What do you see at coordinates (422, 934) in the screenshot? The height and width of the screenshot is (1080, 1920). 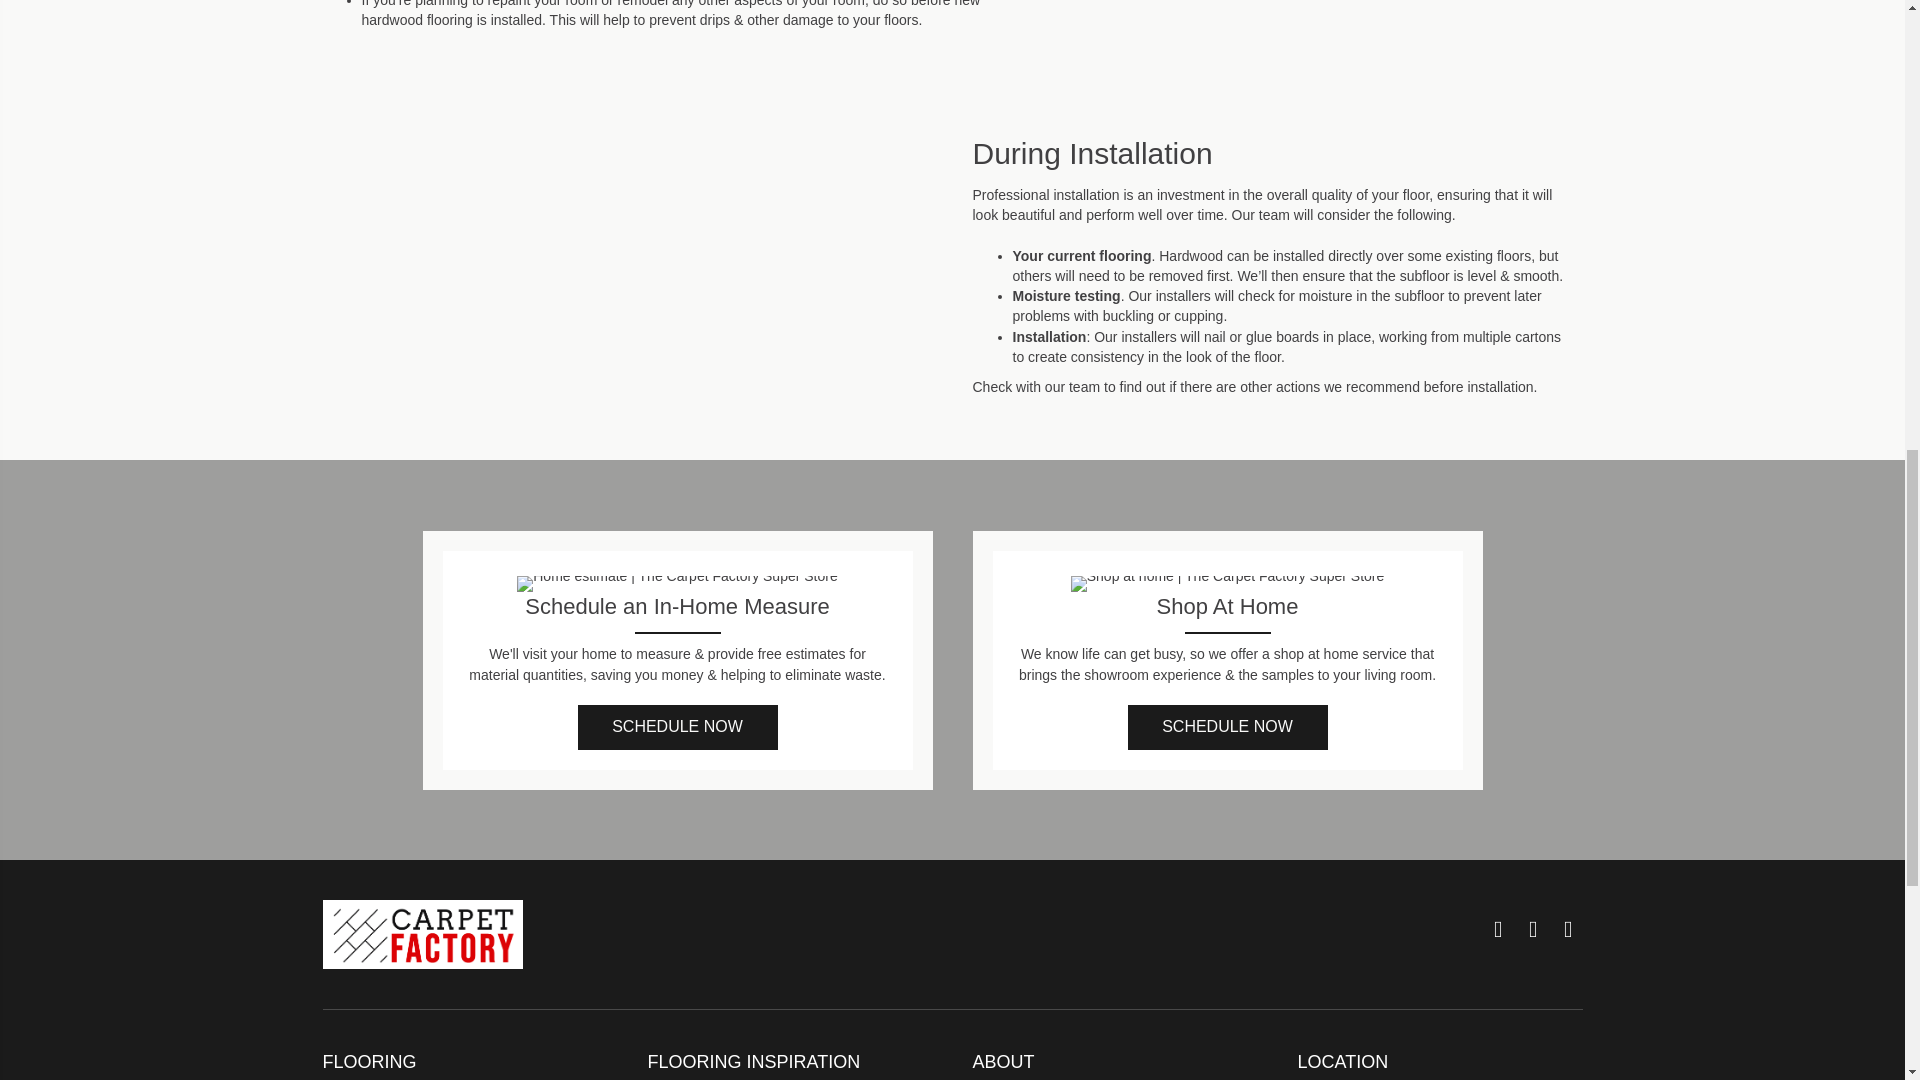 I see `New-logo` at bounding box center [422, 934].